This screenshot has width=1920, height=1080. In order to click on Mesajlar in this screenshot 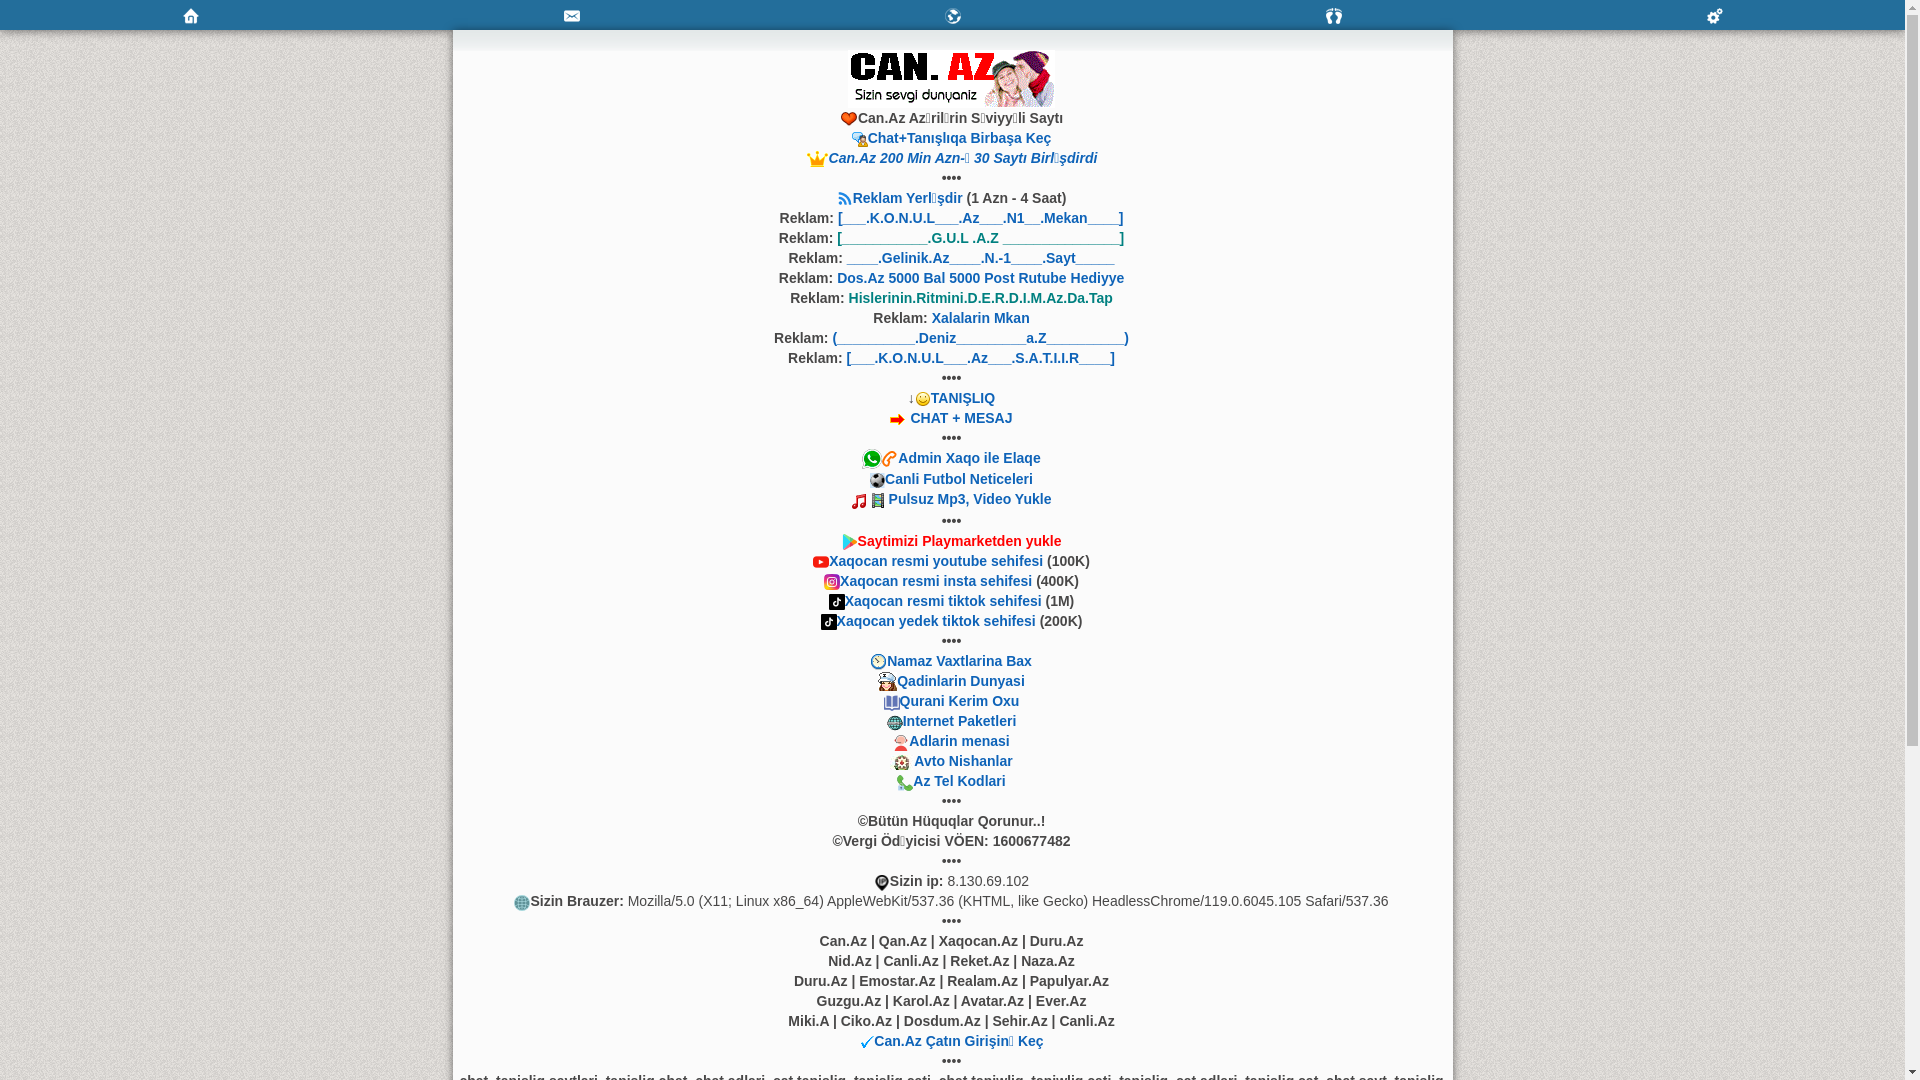, I will do `click(572, 16)`.